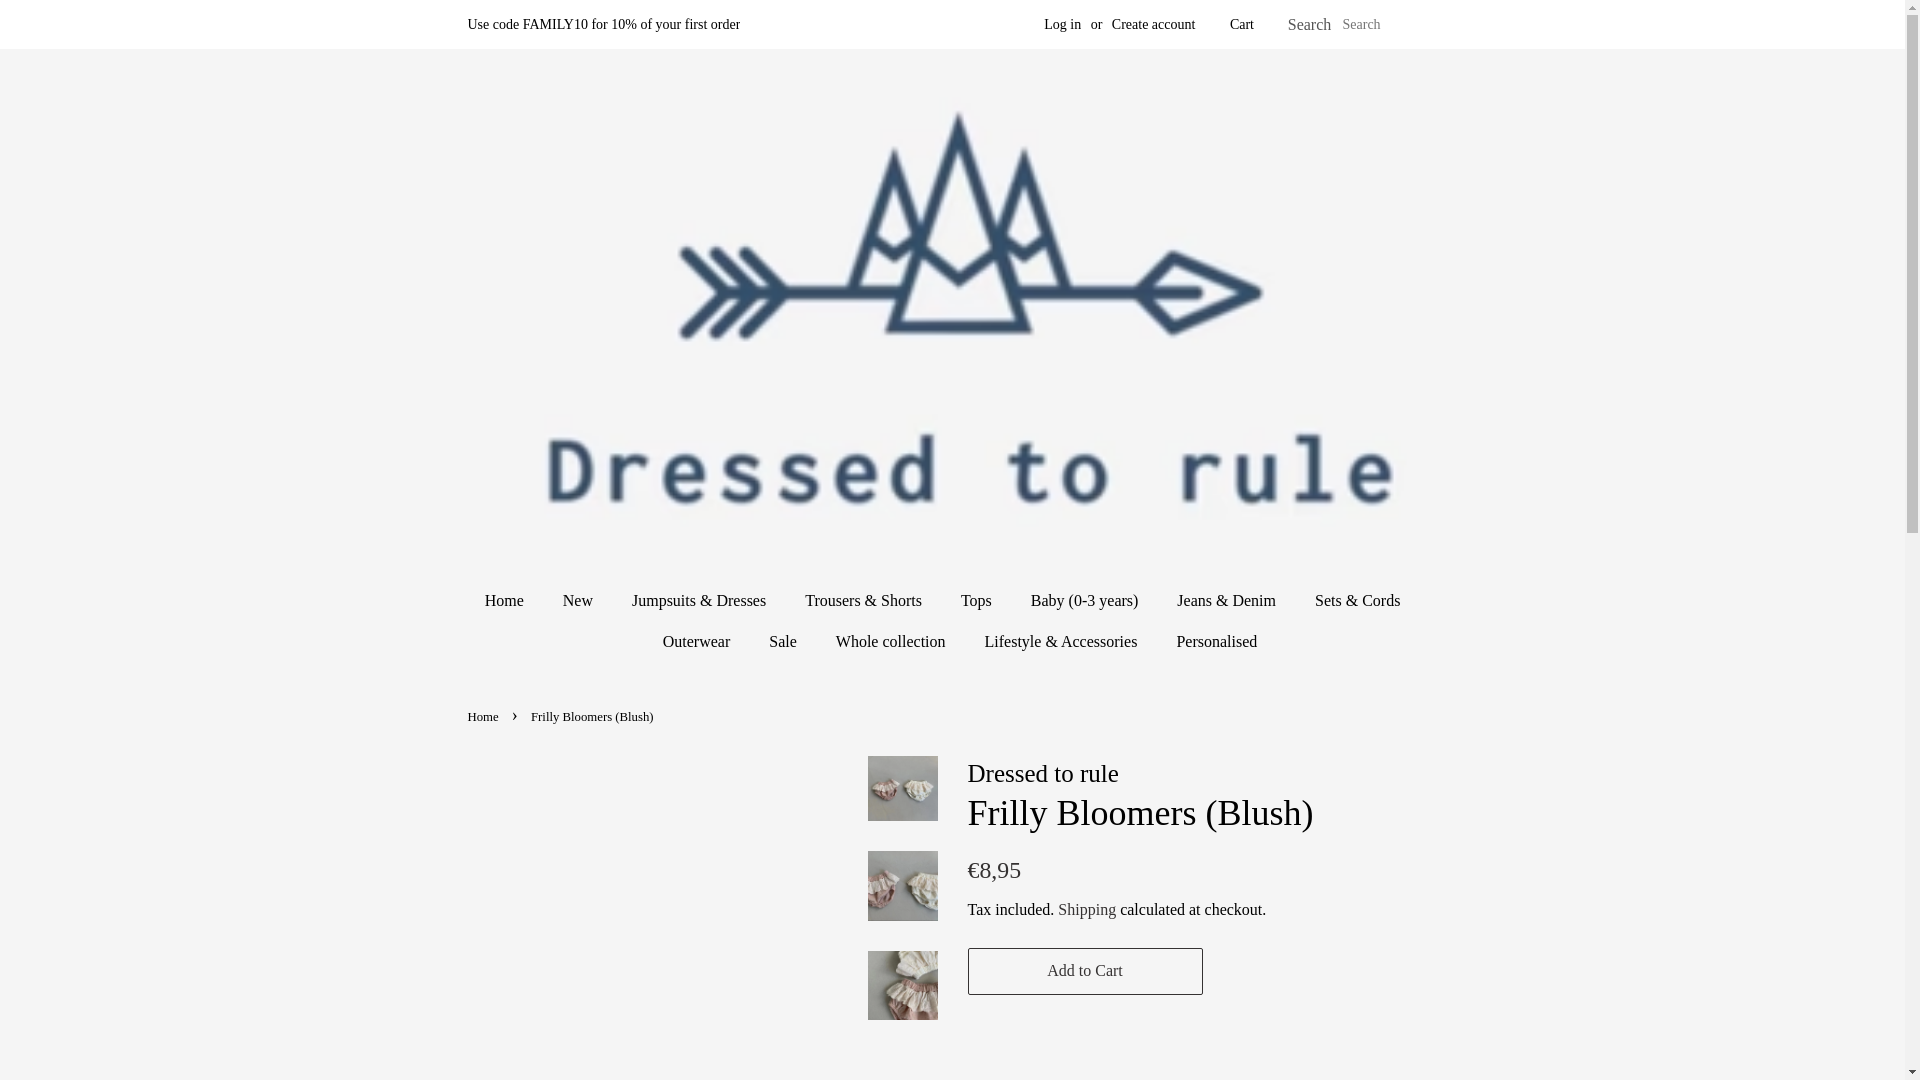 This screenshot has width=1920, height=1080. I want to click on Back to the frontpage, so click(486, 716).